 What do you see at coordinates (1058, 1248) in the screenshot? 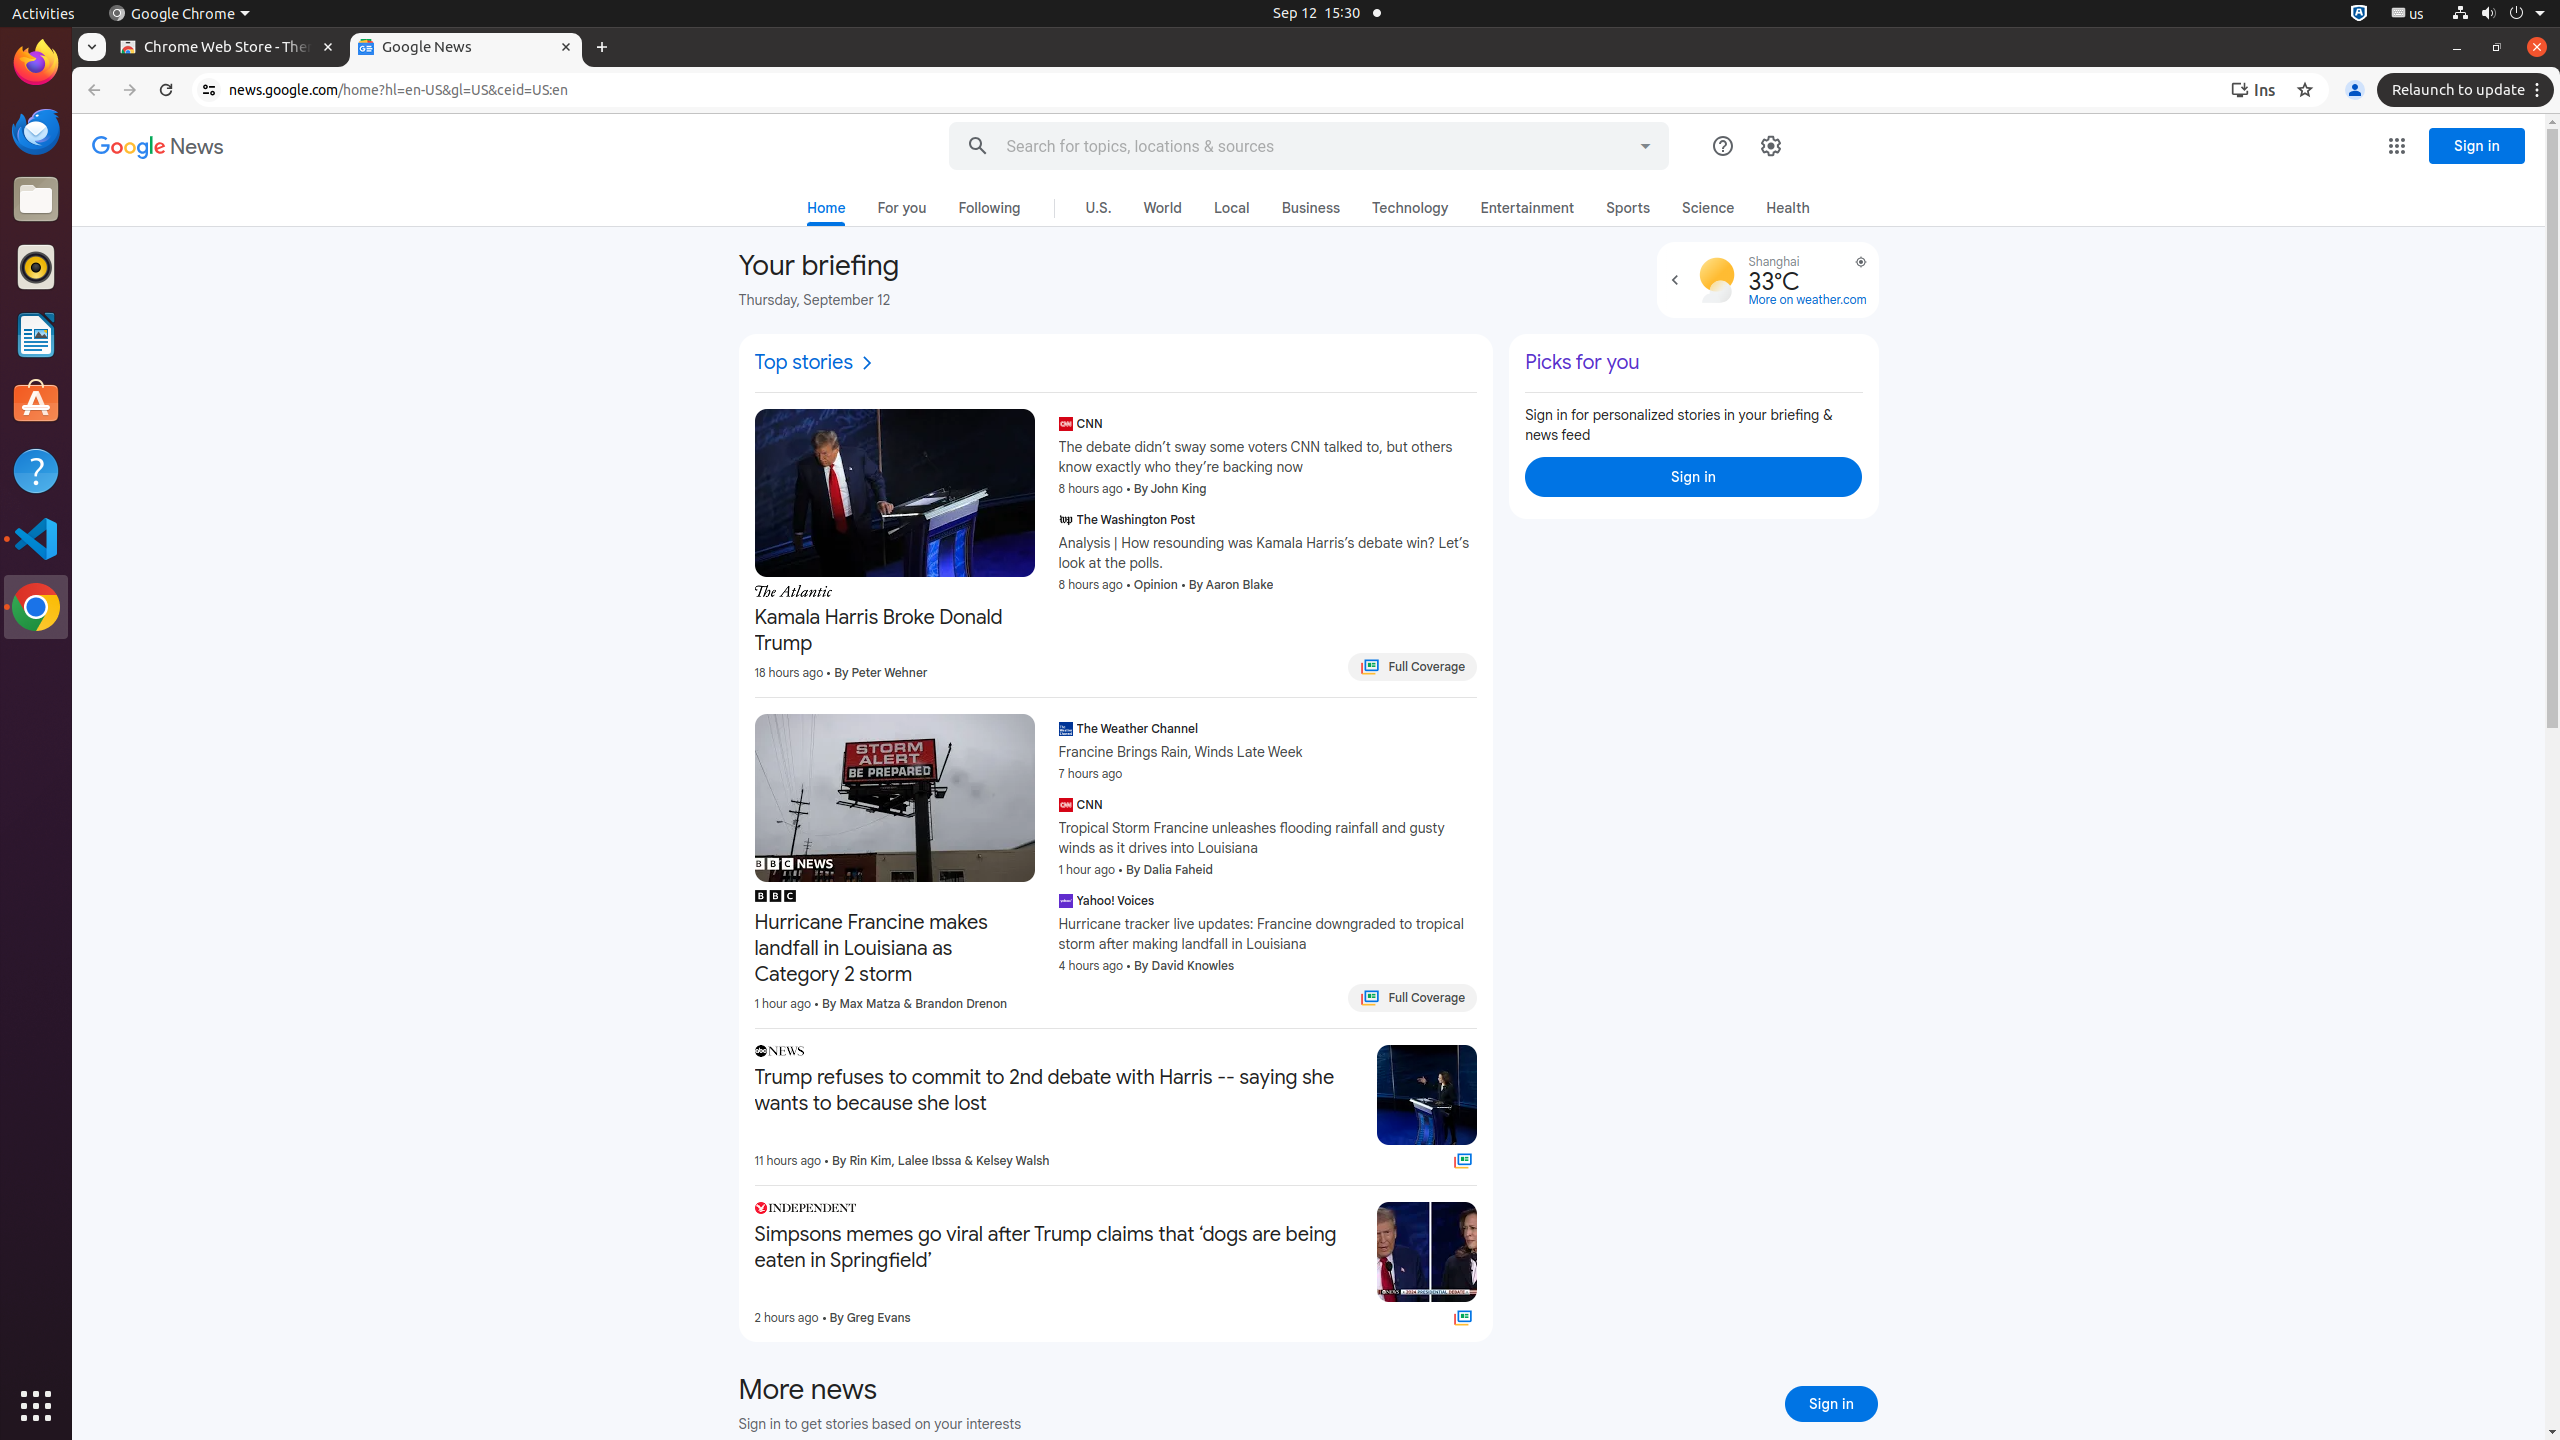
I see `Simpsons memes go viral after Trump claims that ‘dogs are being eaten in Springfield’` at bounding box center [1058, 1248].